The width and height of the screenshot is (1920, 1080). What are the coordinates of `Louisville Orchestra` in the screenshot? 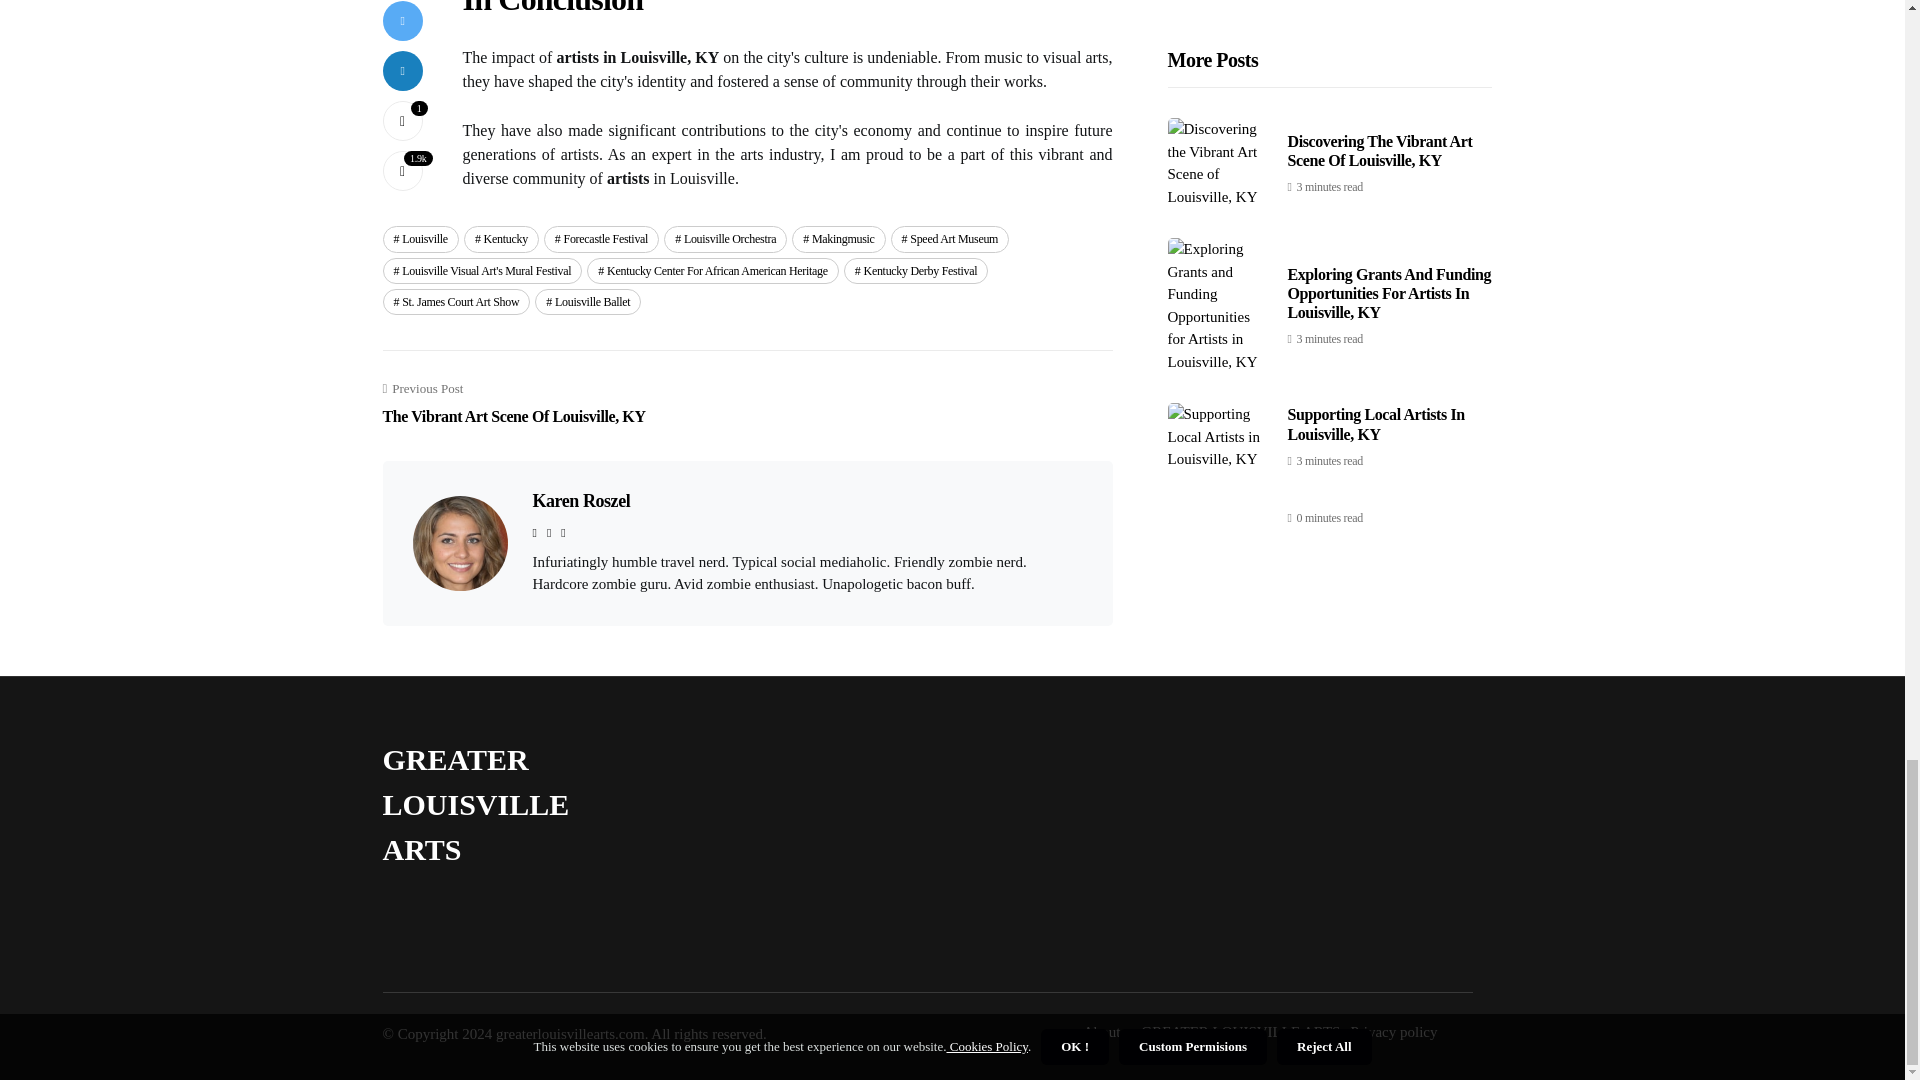 It's located at (950, 238).